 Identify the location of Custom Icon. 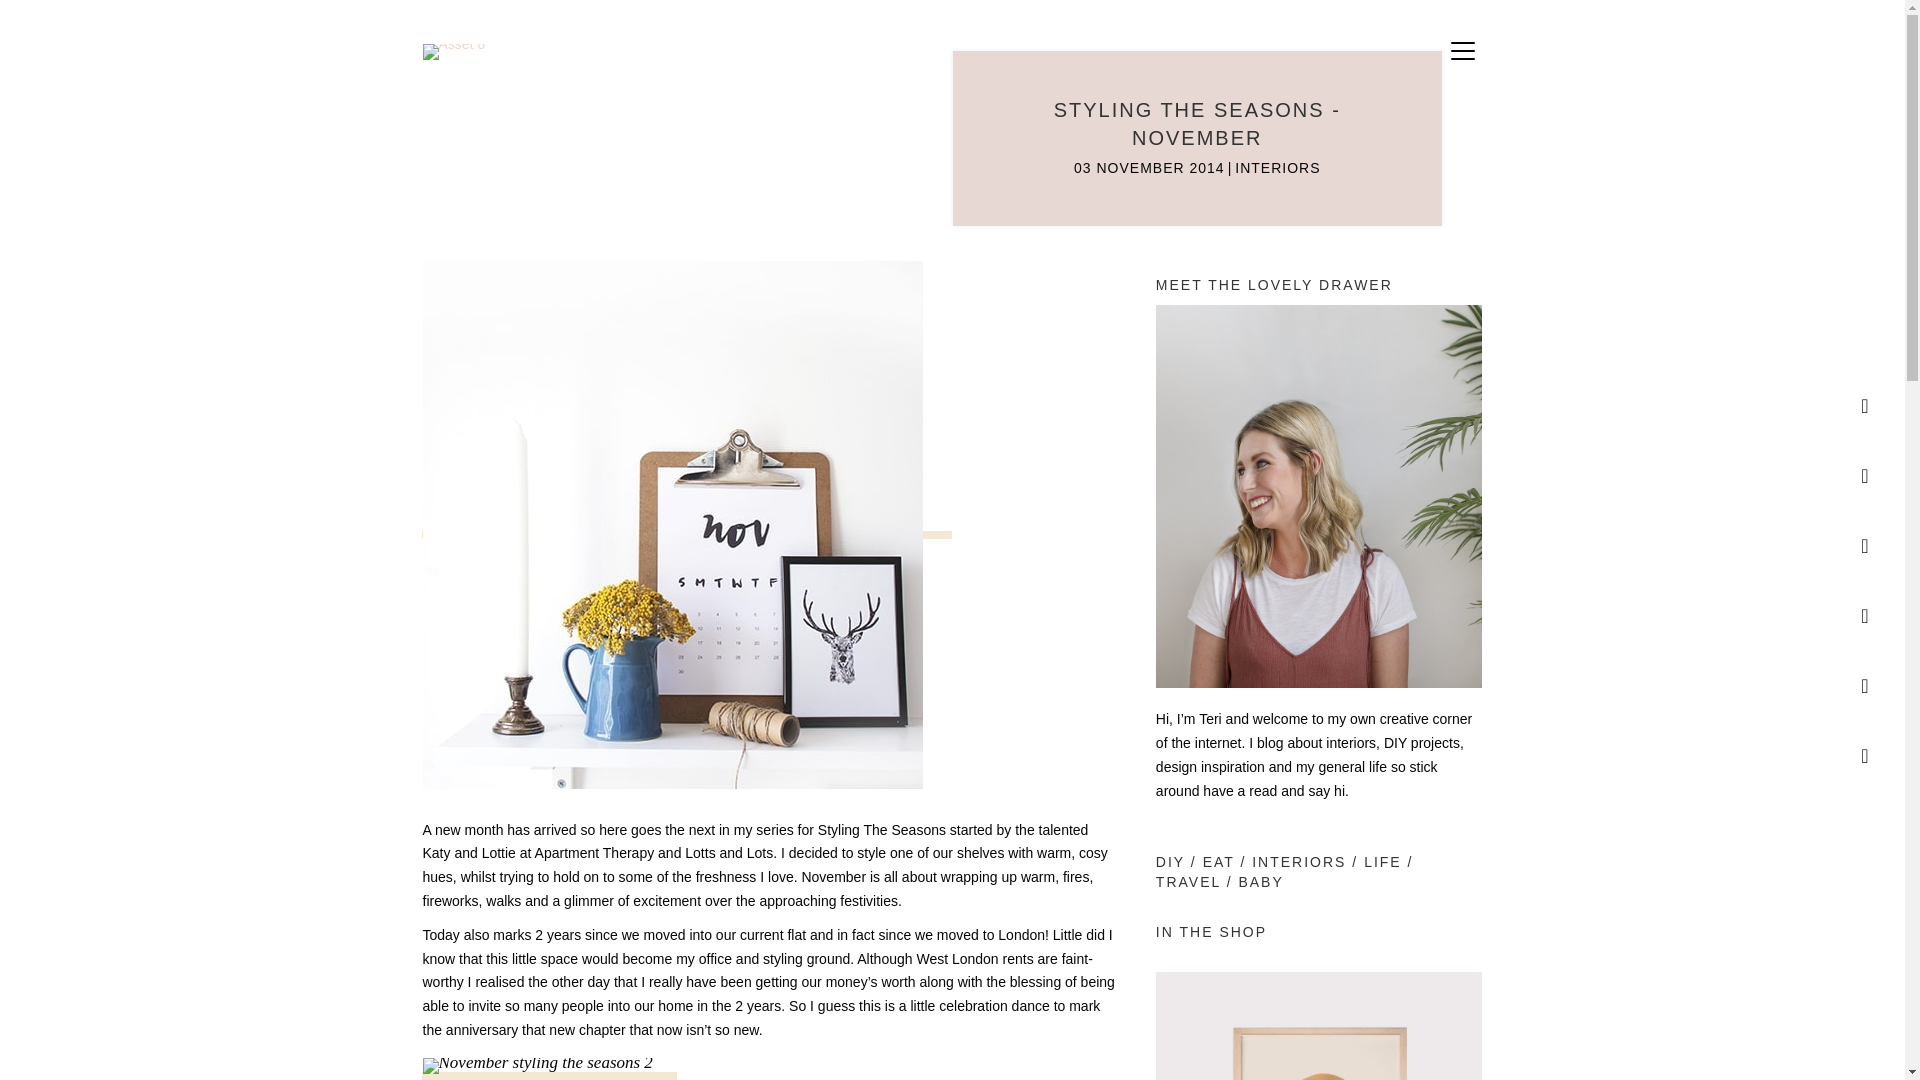
(1865, 405).